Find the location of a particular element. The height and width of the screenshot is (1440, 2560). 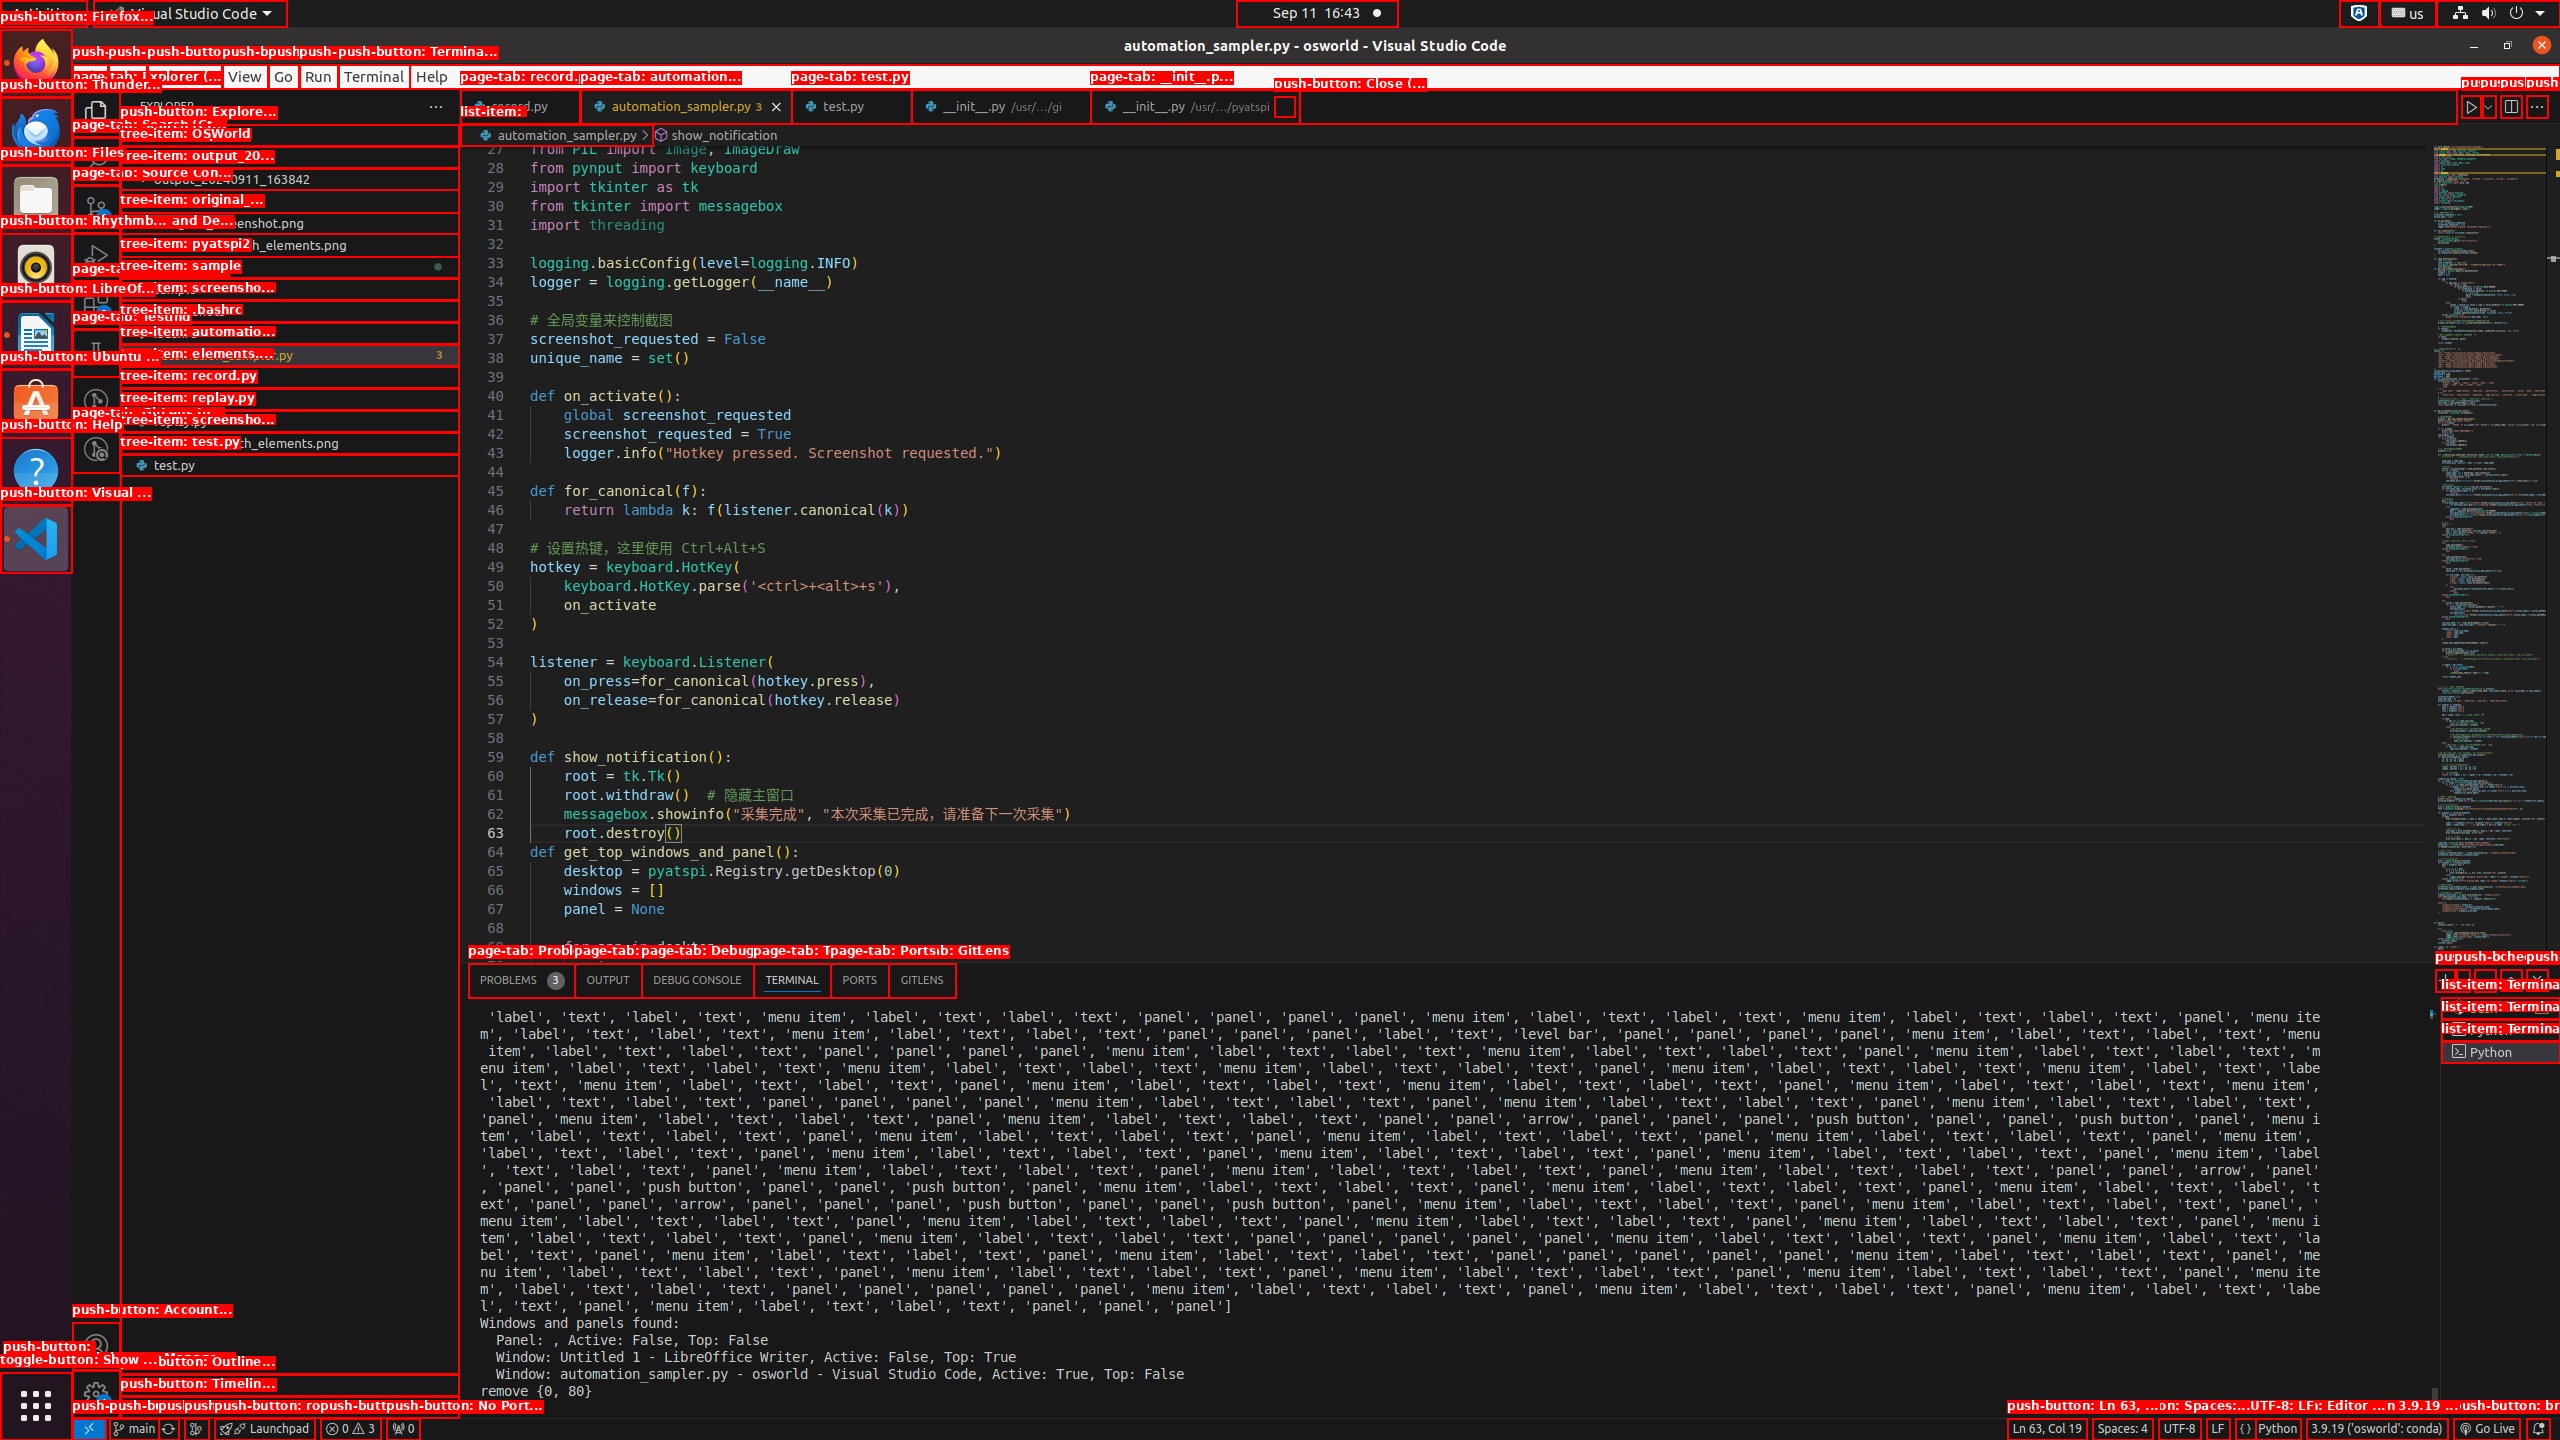

sample is located at coordinates (290, 289).